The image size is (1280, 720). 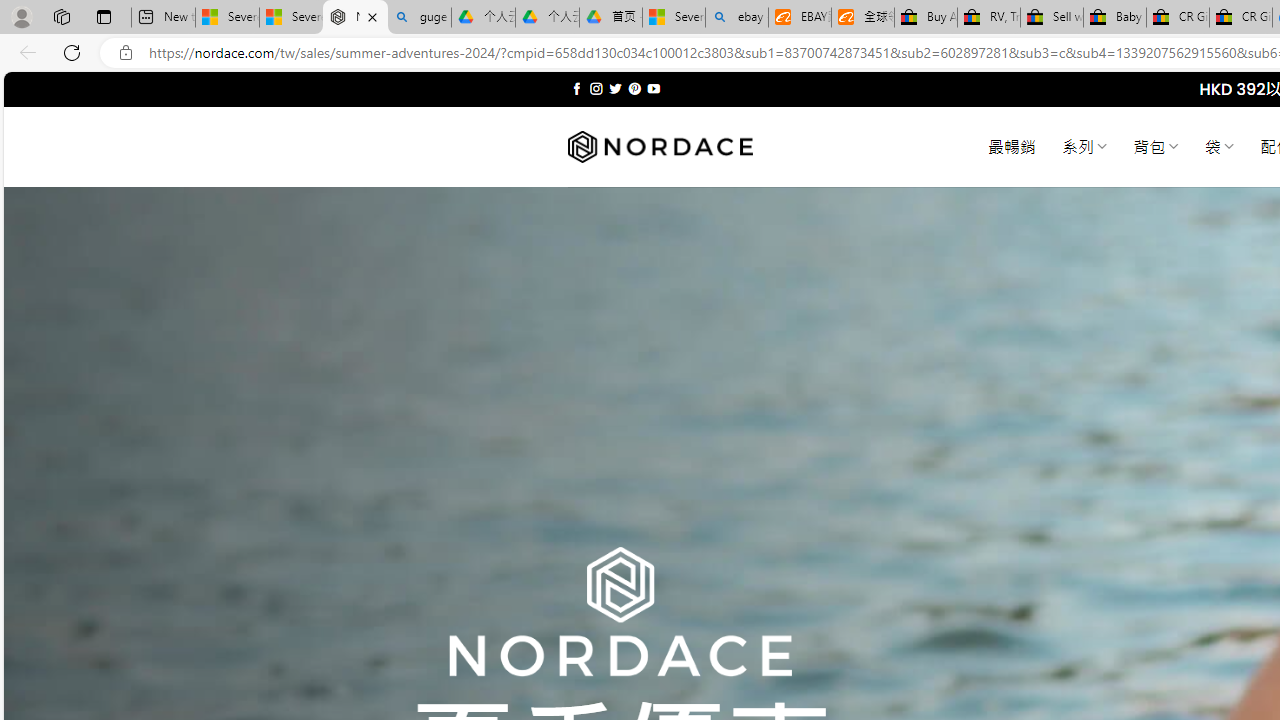 I want to click on Follow on Instagram, so click(x=596, y=88).